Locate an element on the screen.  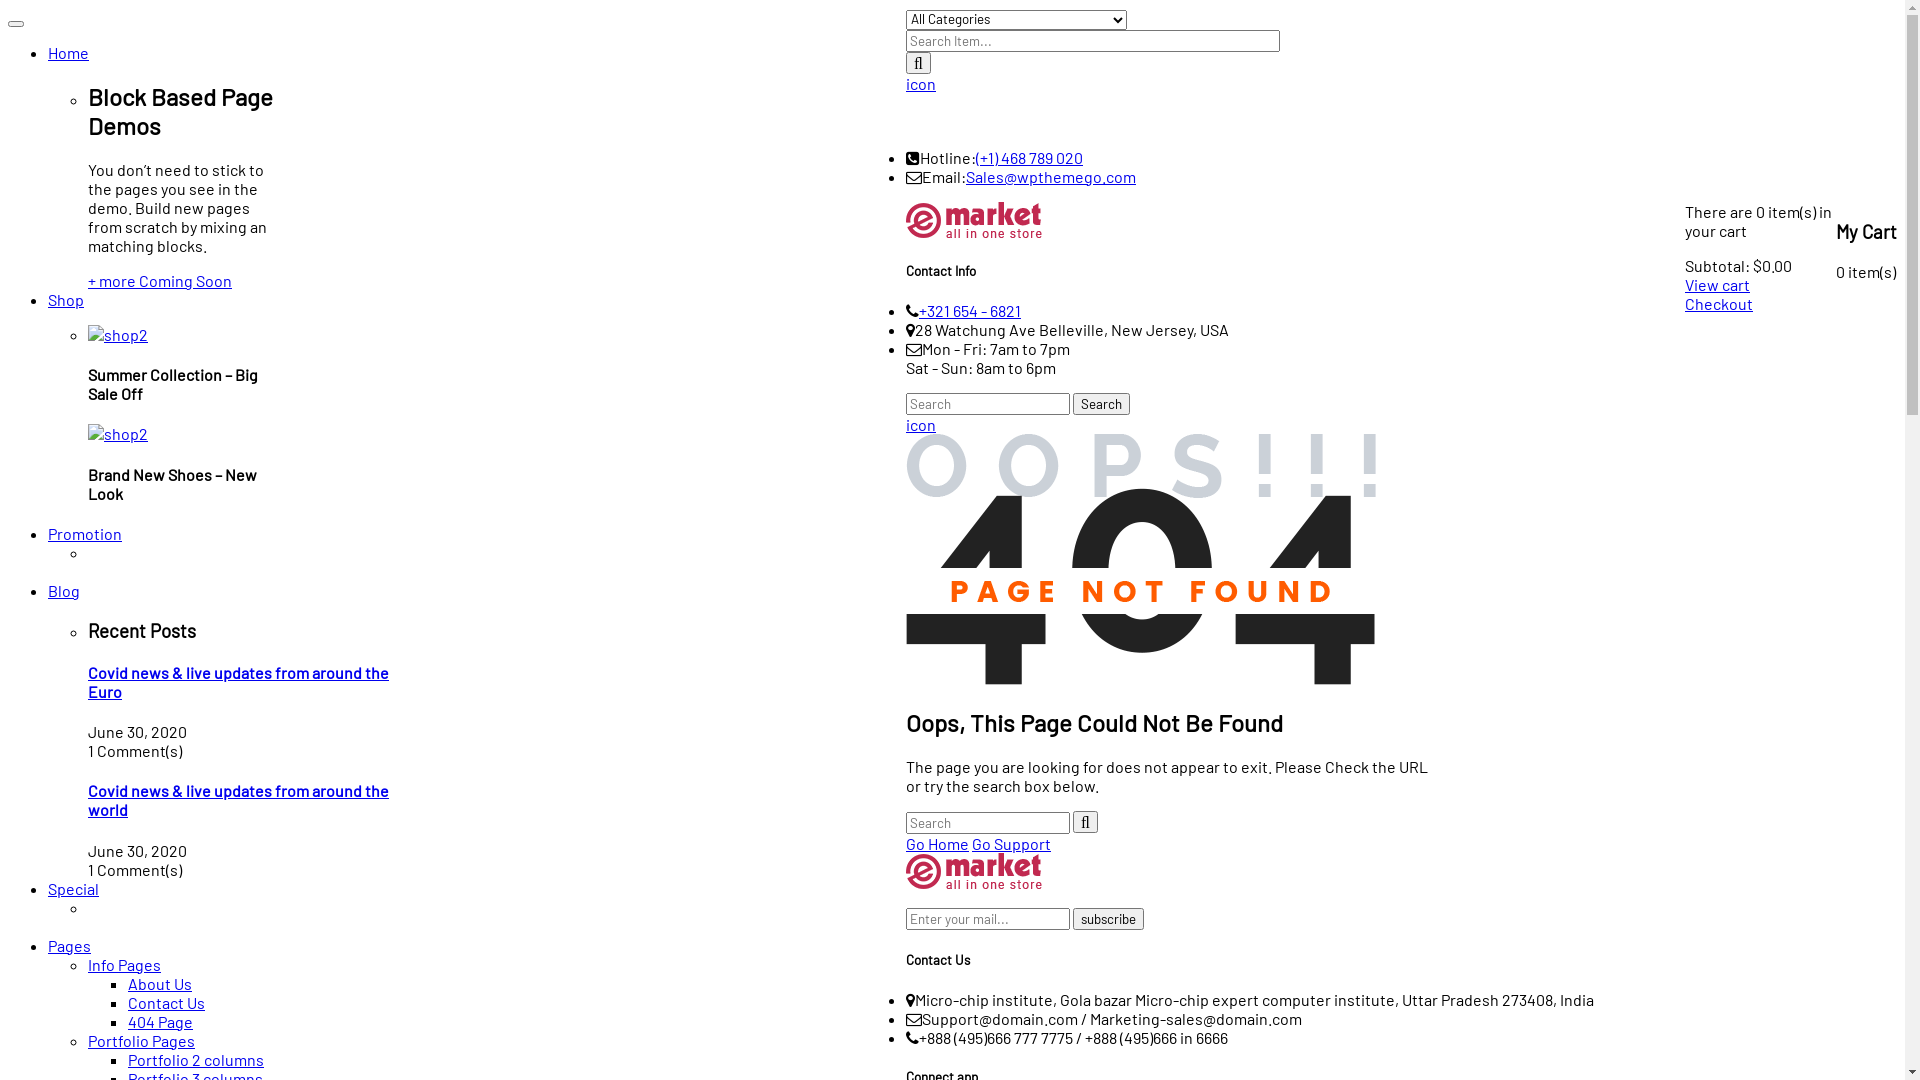
Checkout is located at coordinates (1719, 304).